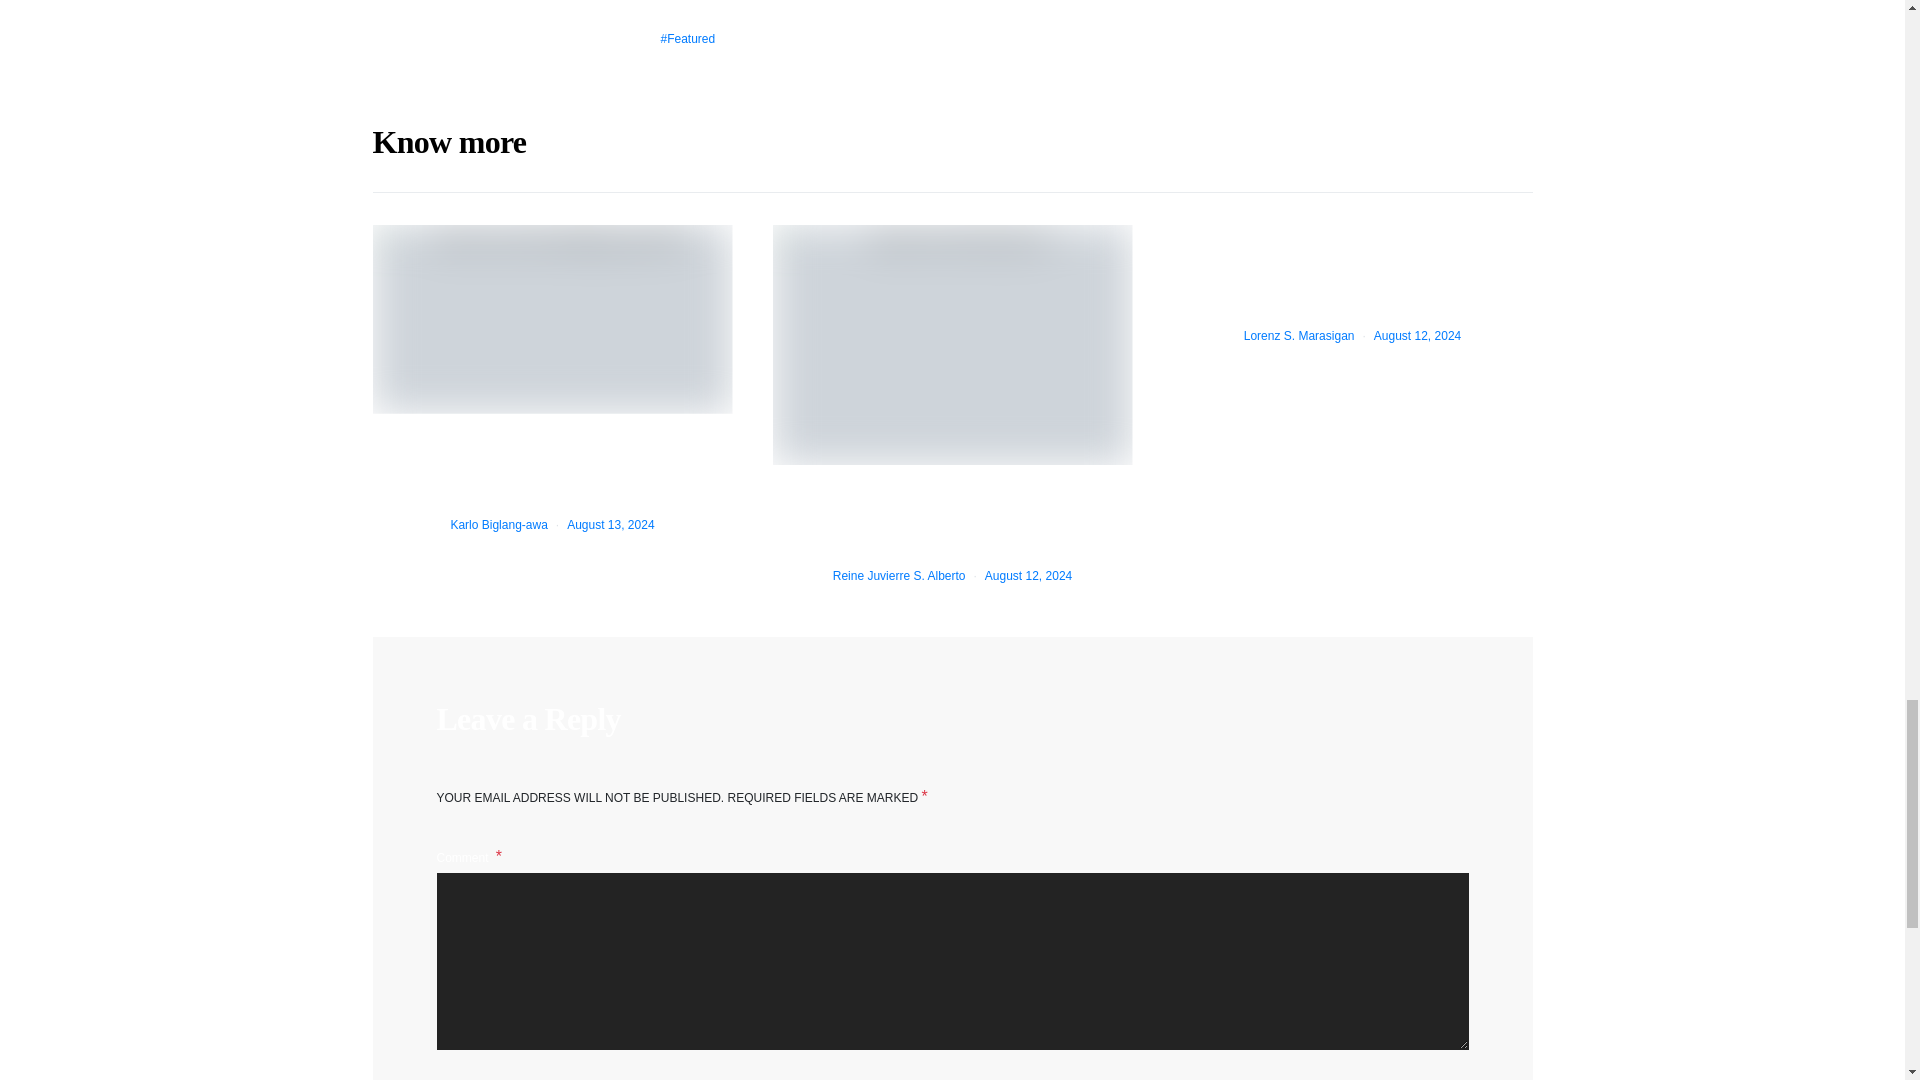 Image resolution: width=1920 pixels, height=1080 pixels. What do you see at coordinates (1300, 336) in the screenshot?
I see `View all posts by Lorenz S. Marasigan` at bounding box center [1300, 336].